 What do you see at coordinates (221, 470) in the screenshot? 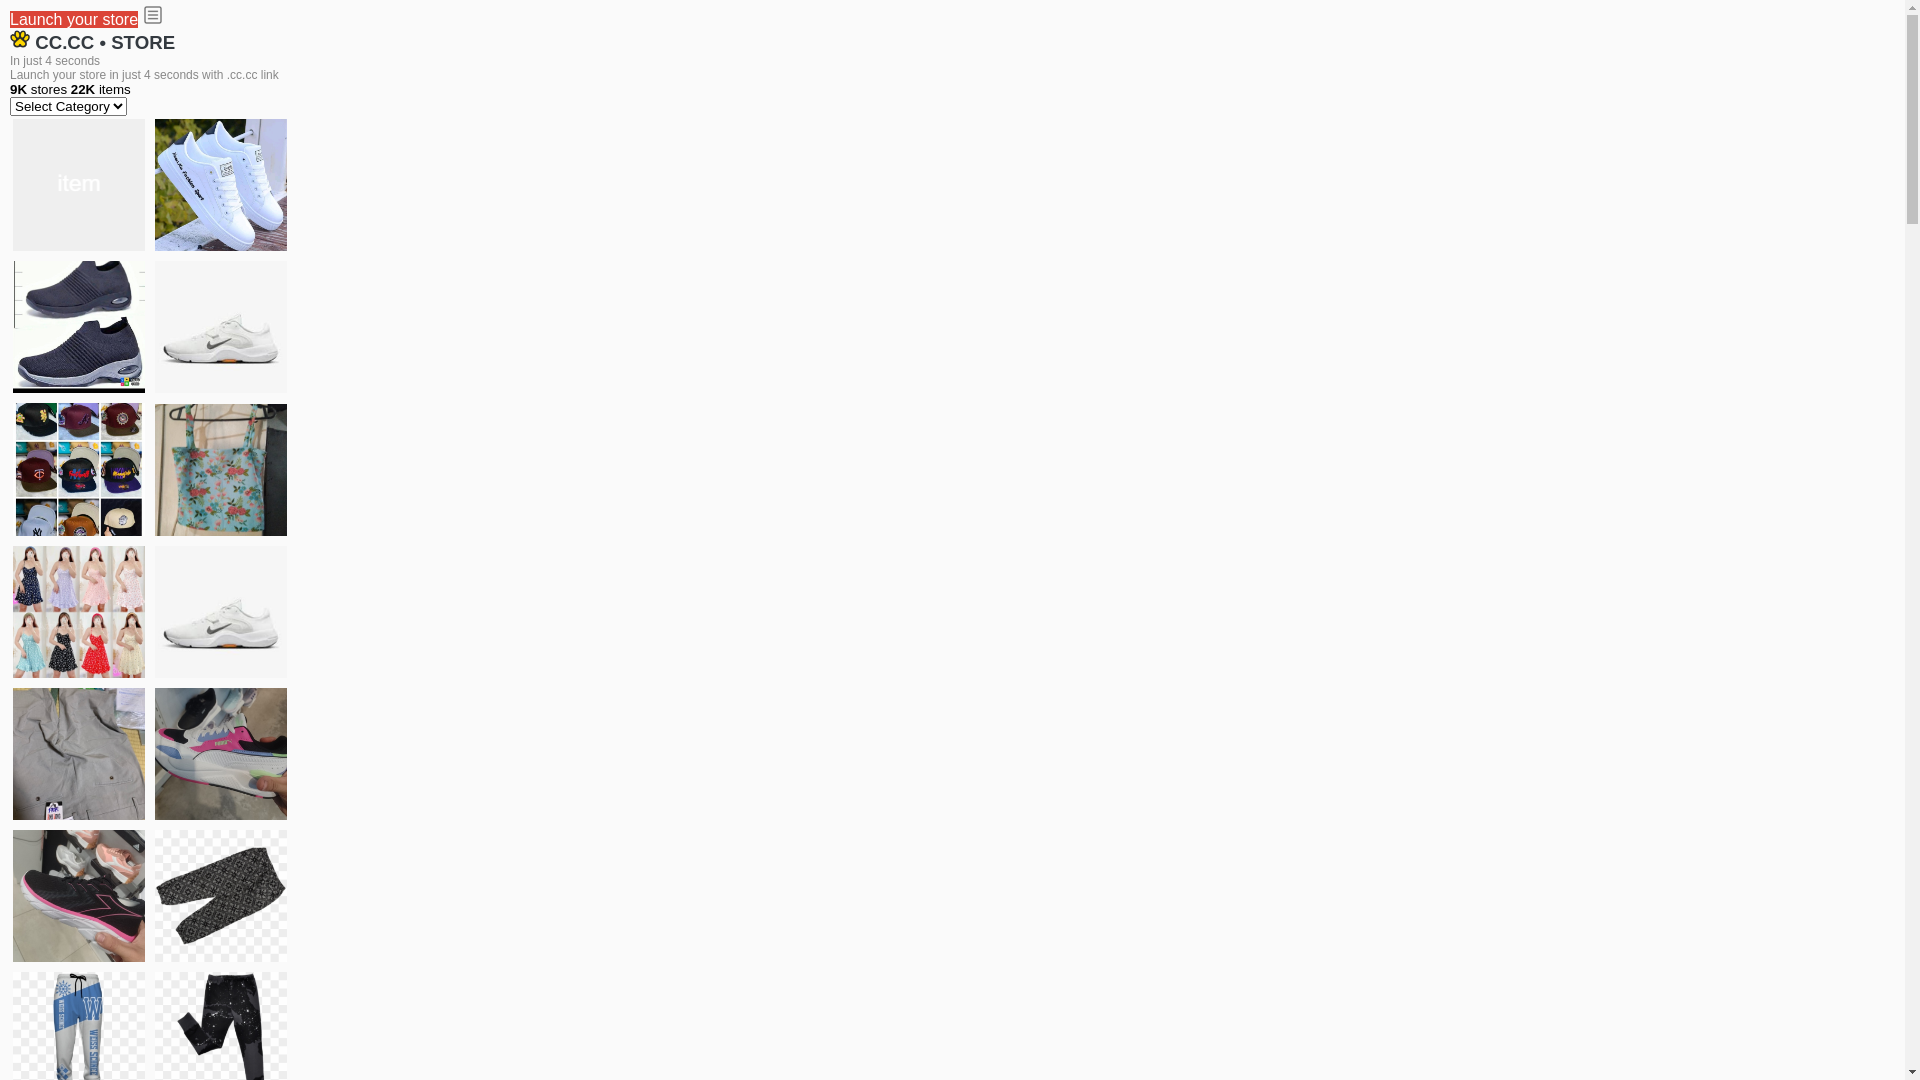
I see `Ukay cloth` at bounding box center [221, 470].